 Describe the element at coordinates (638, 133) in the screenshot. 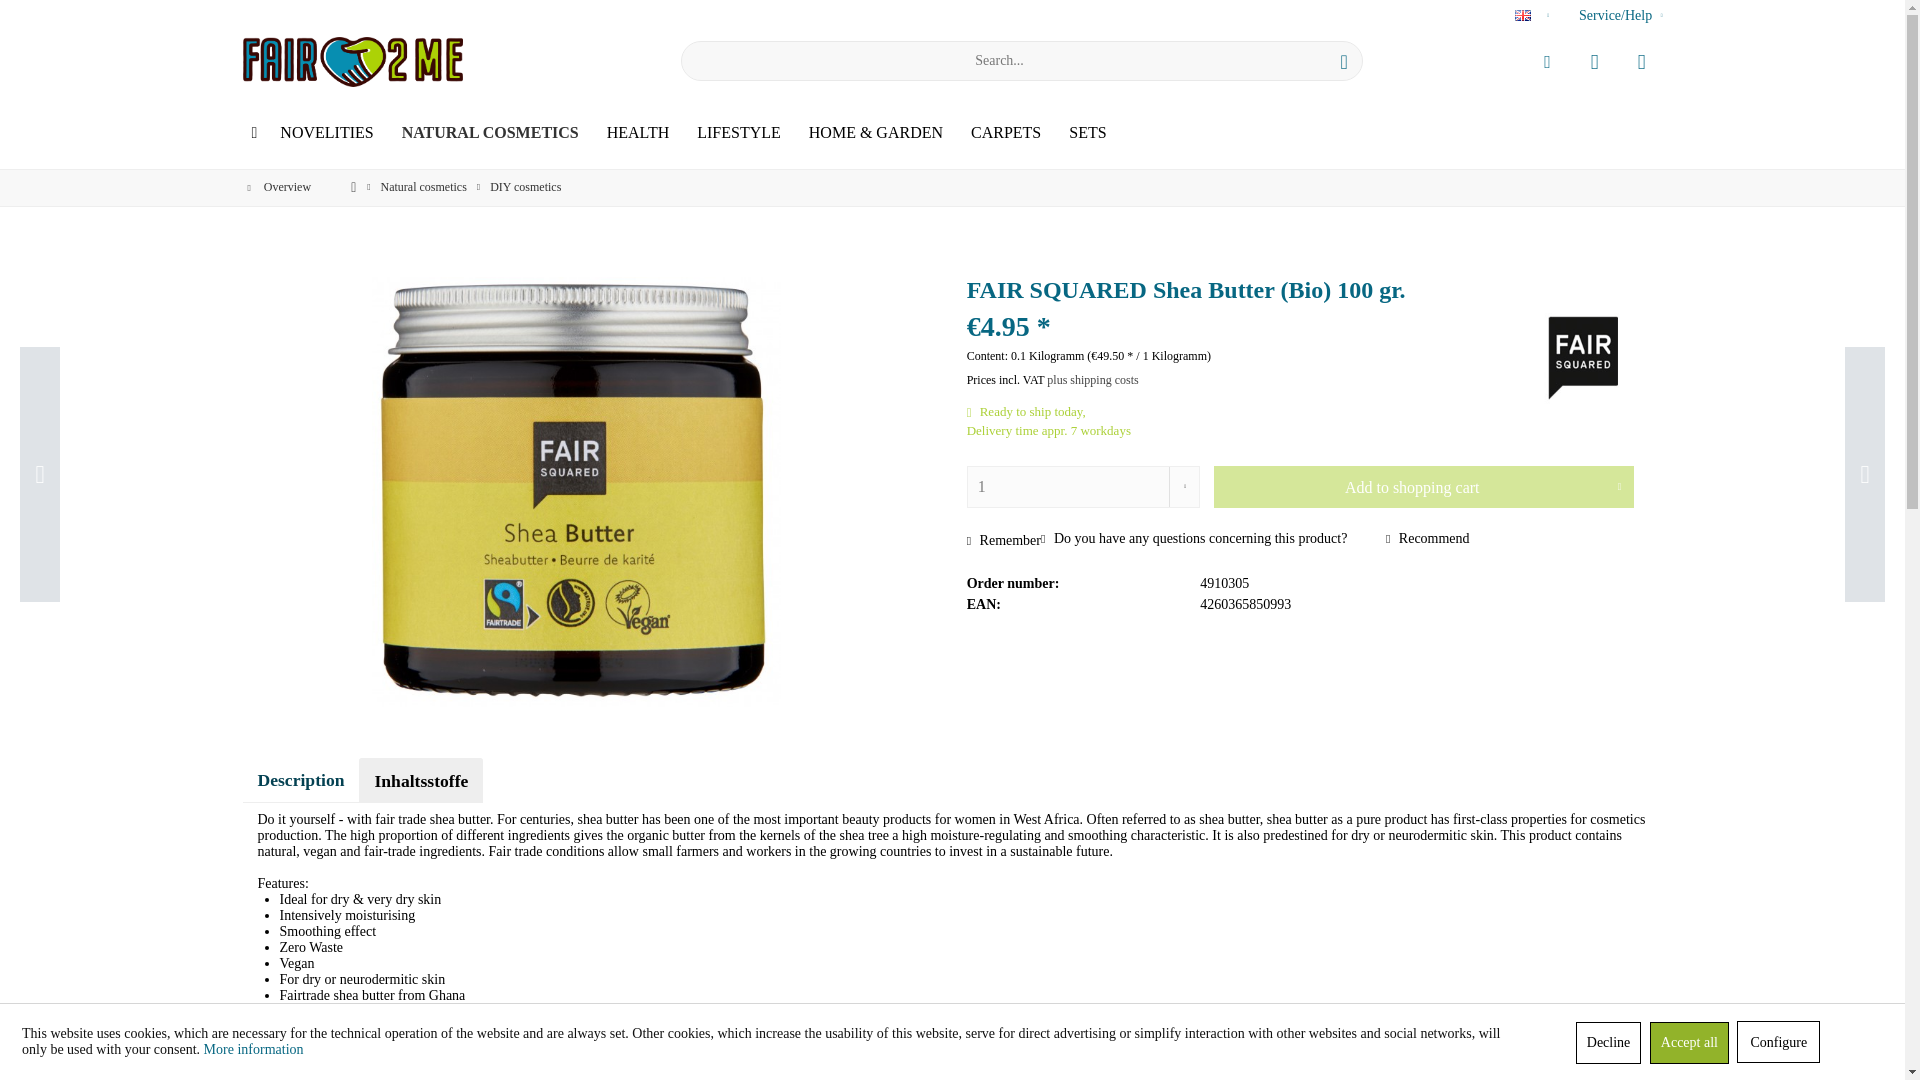

I see `HEALTH` at that location.